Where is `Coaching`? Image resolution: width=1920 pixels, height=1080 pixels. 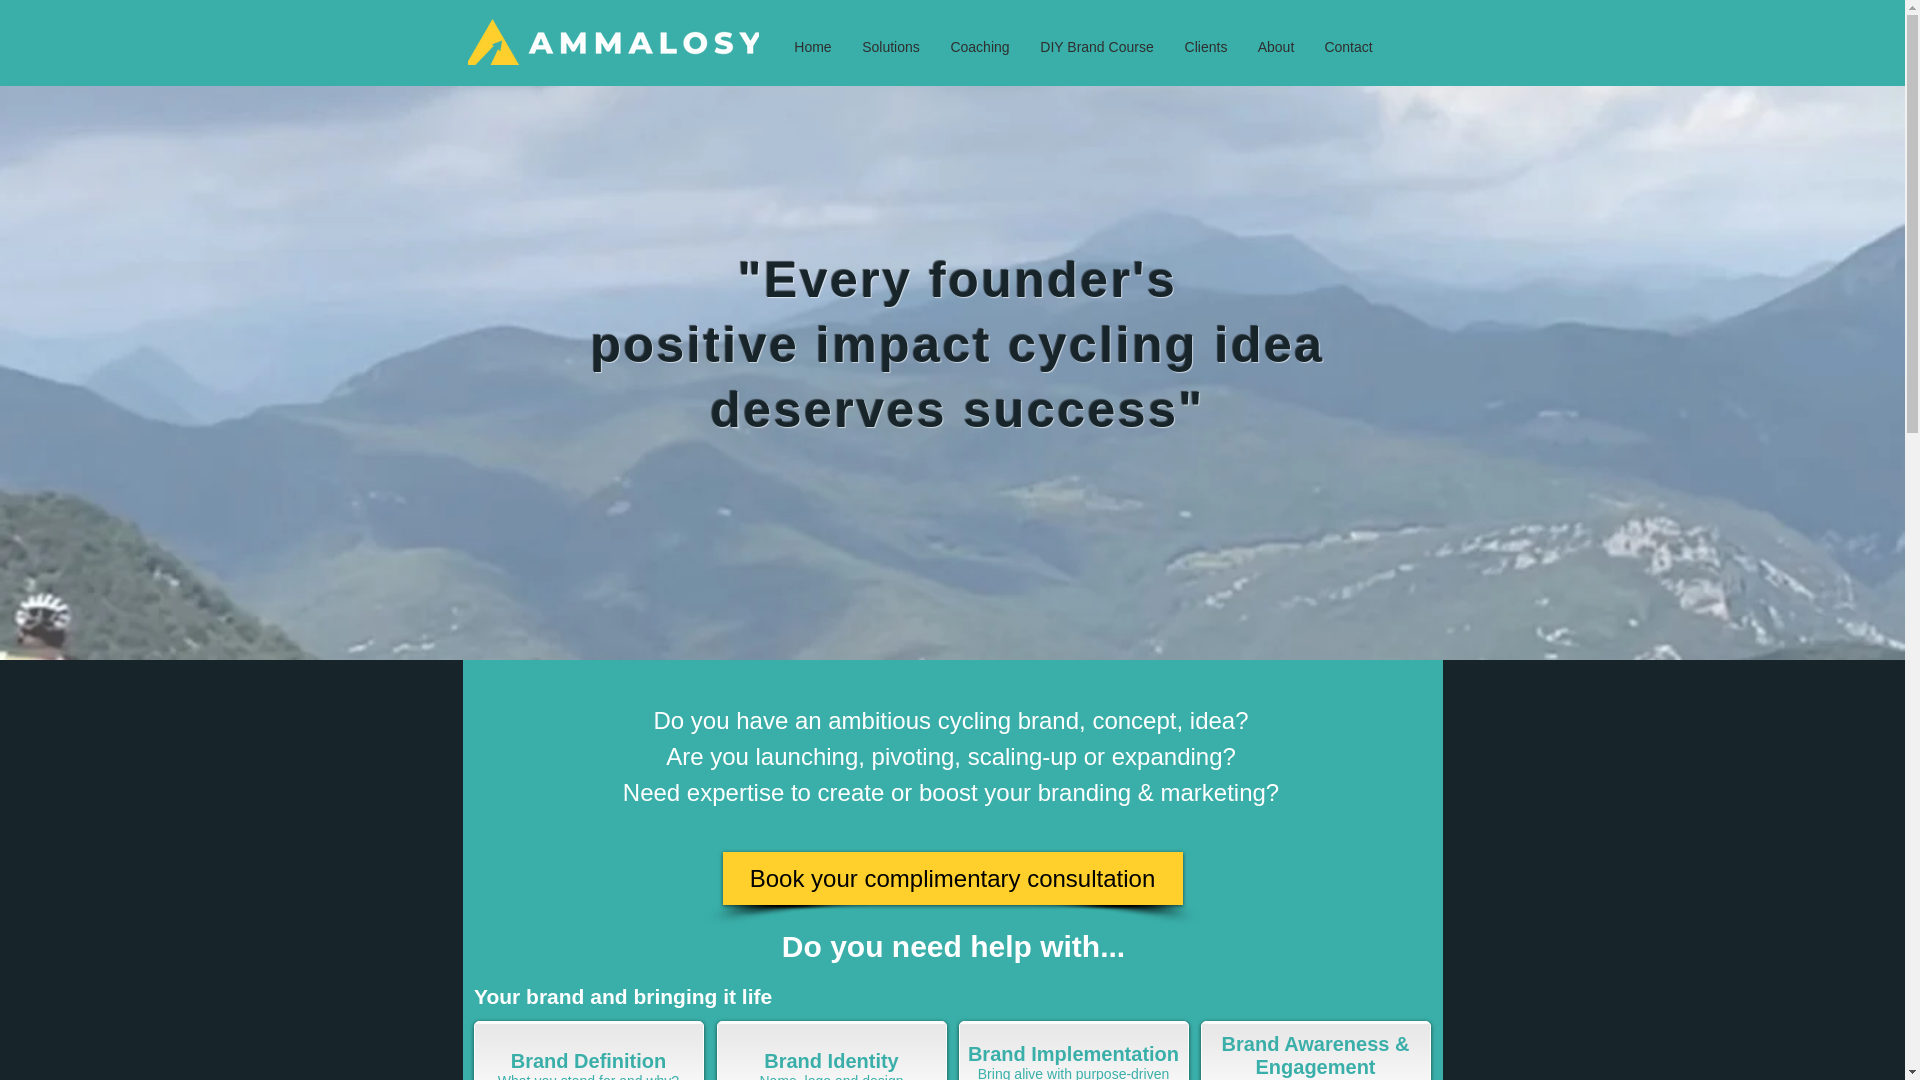 Coaching is located at coordinates (980, 47).